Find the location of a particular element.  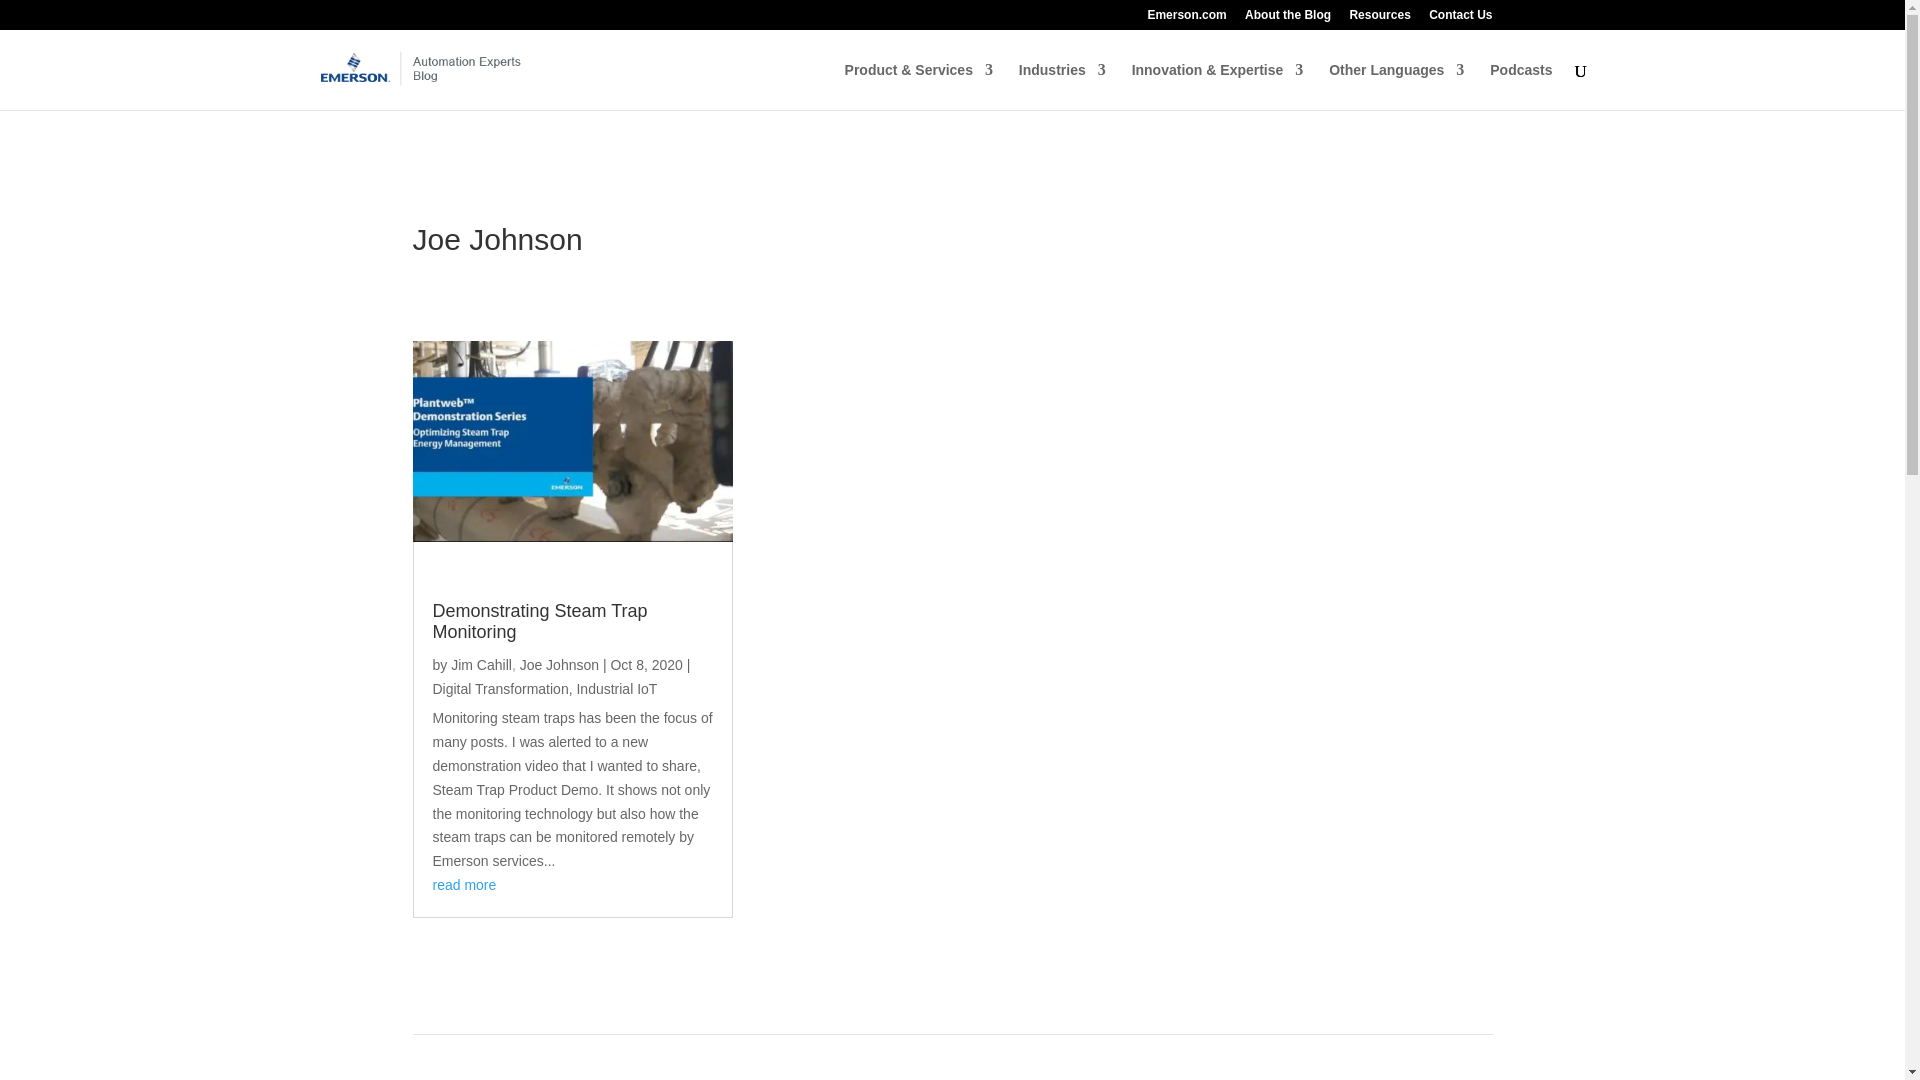

Posts by Jim Cahill is located at coordinates (482, 664).